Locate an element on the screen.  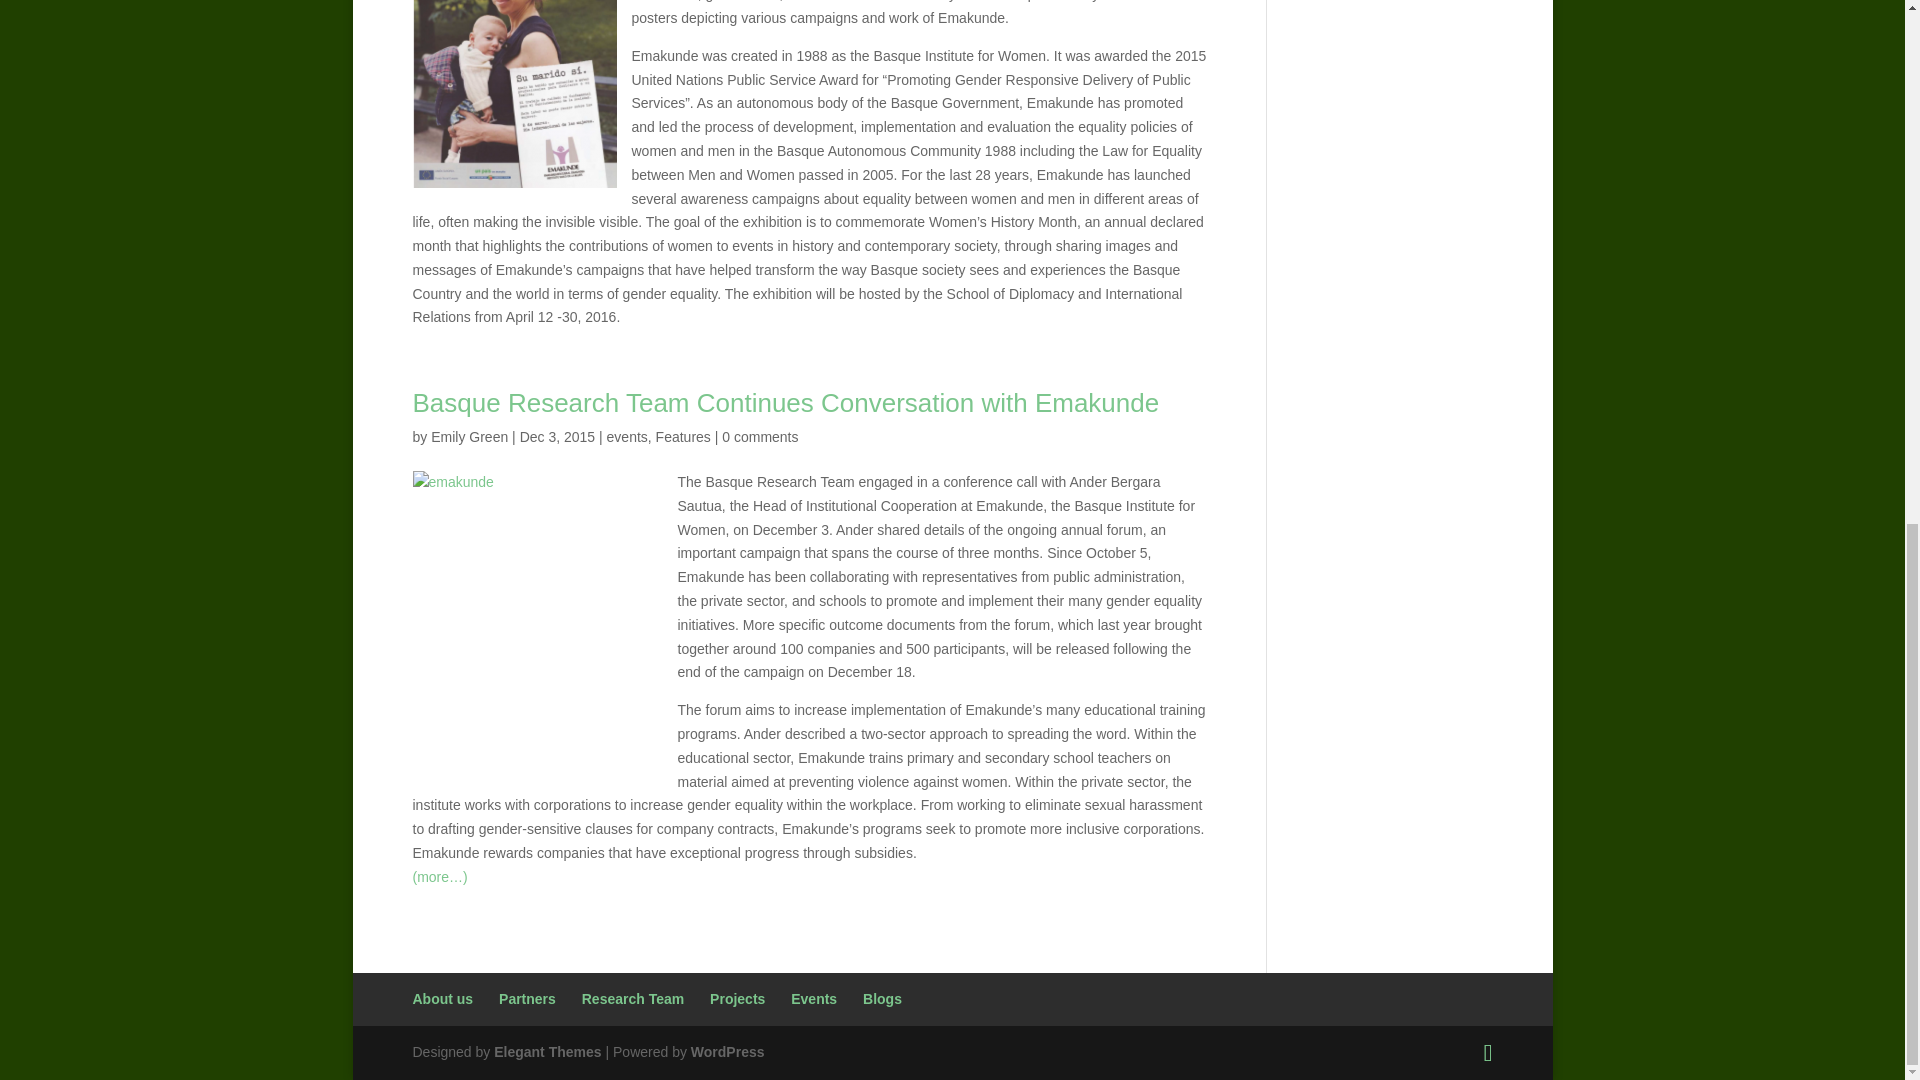
Premium WordPress Themes is located at coordinates (546, 1052).